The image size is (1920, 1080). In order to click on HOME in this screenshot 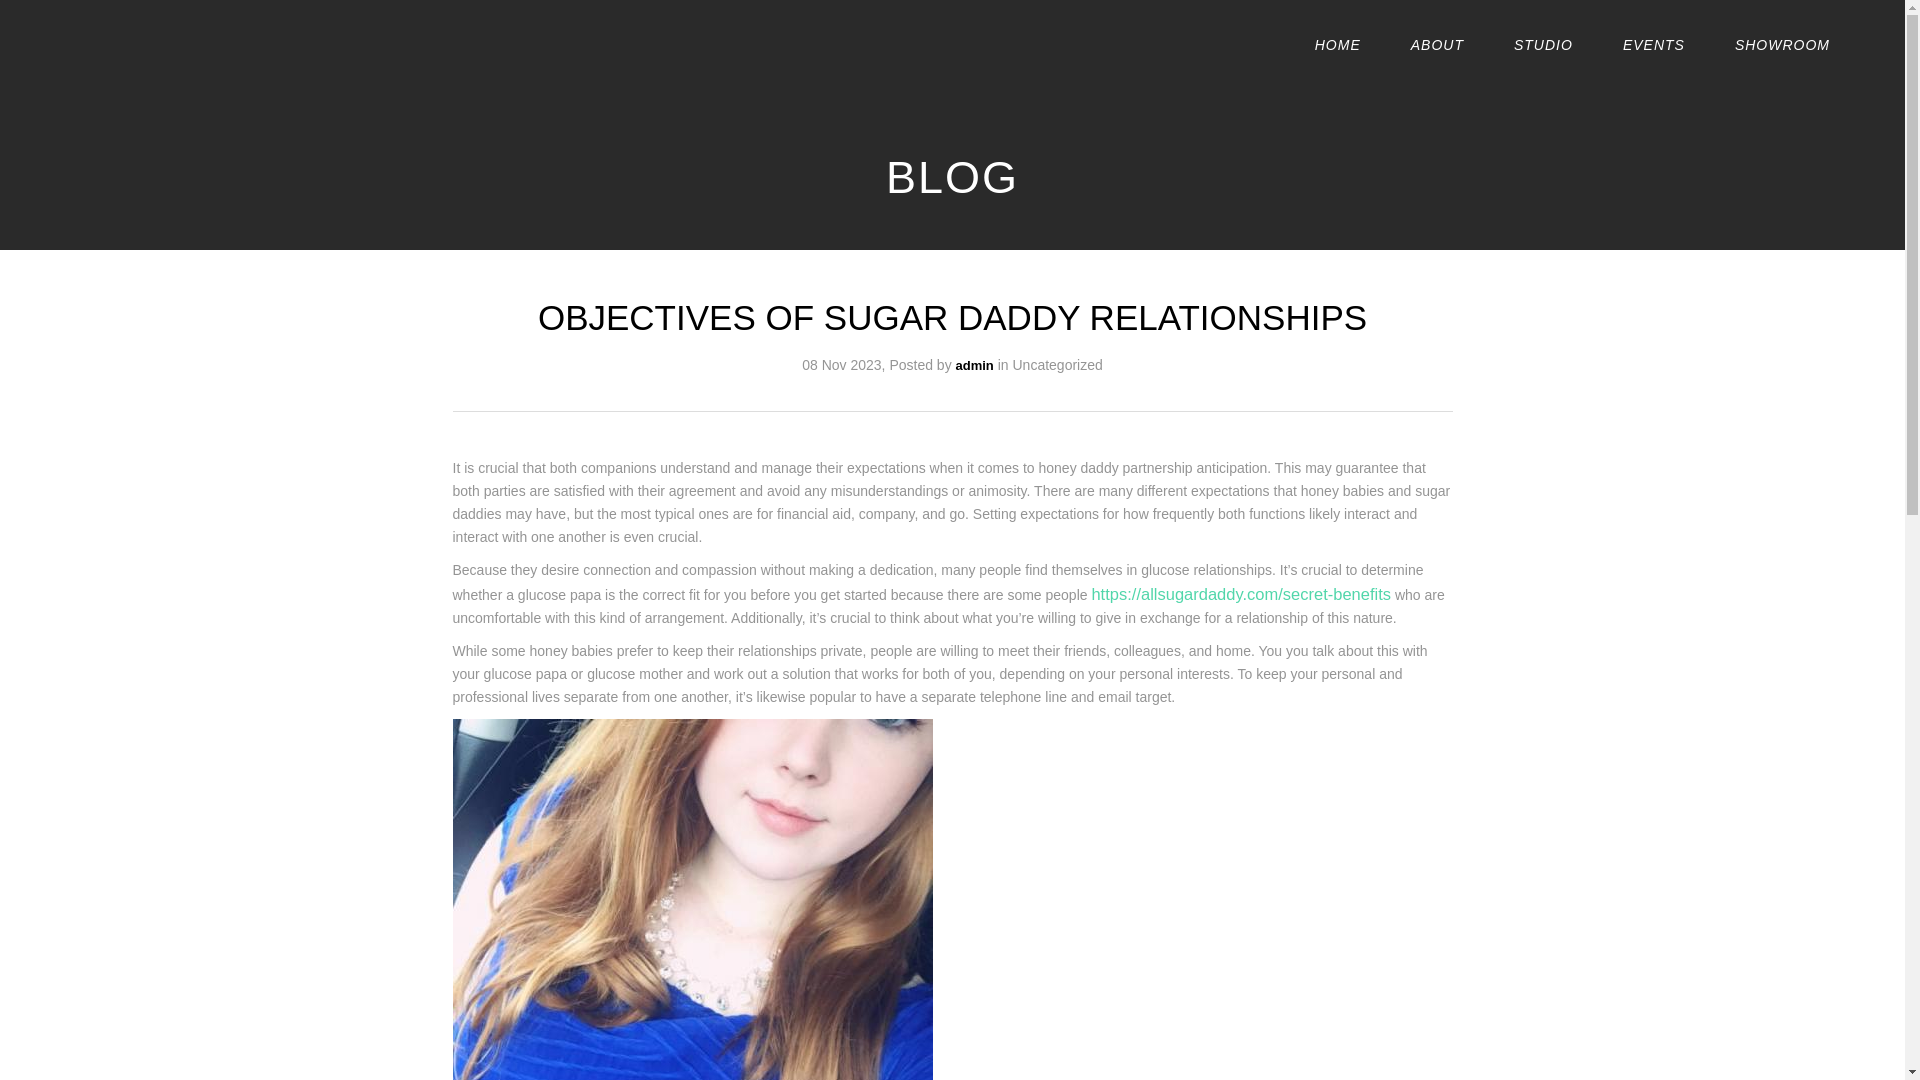, I will do `click(1338, 44)`.